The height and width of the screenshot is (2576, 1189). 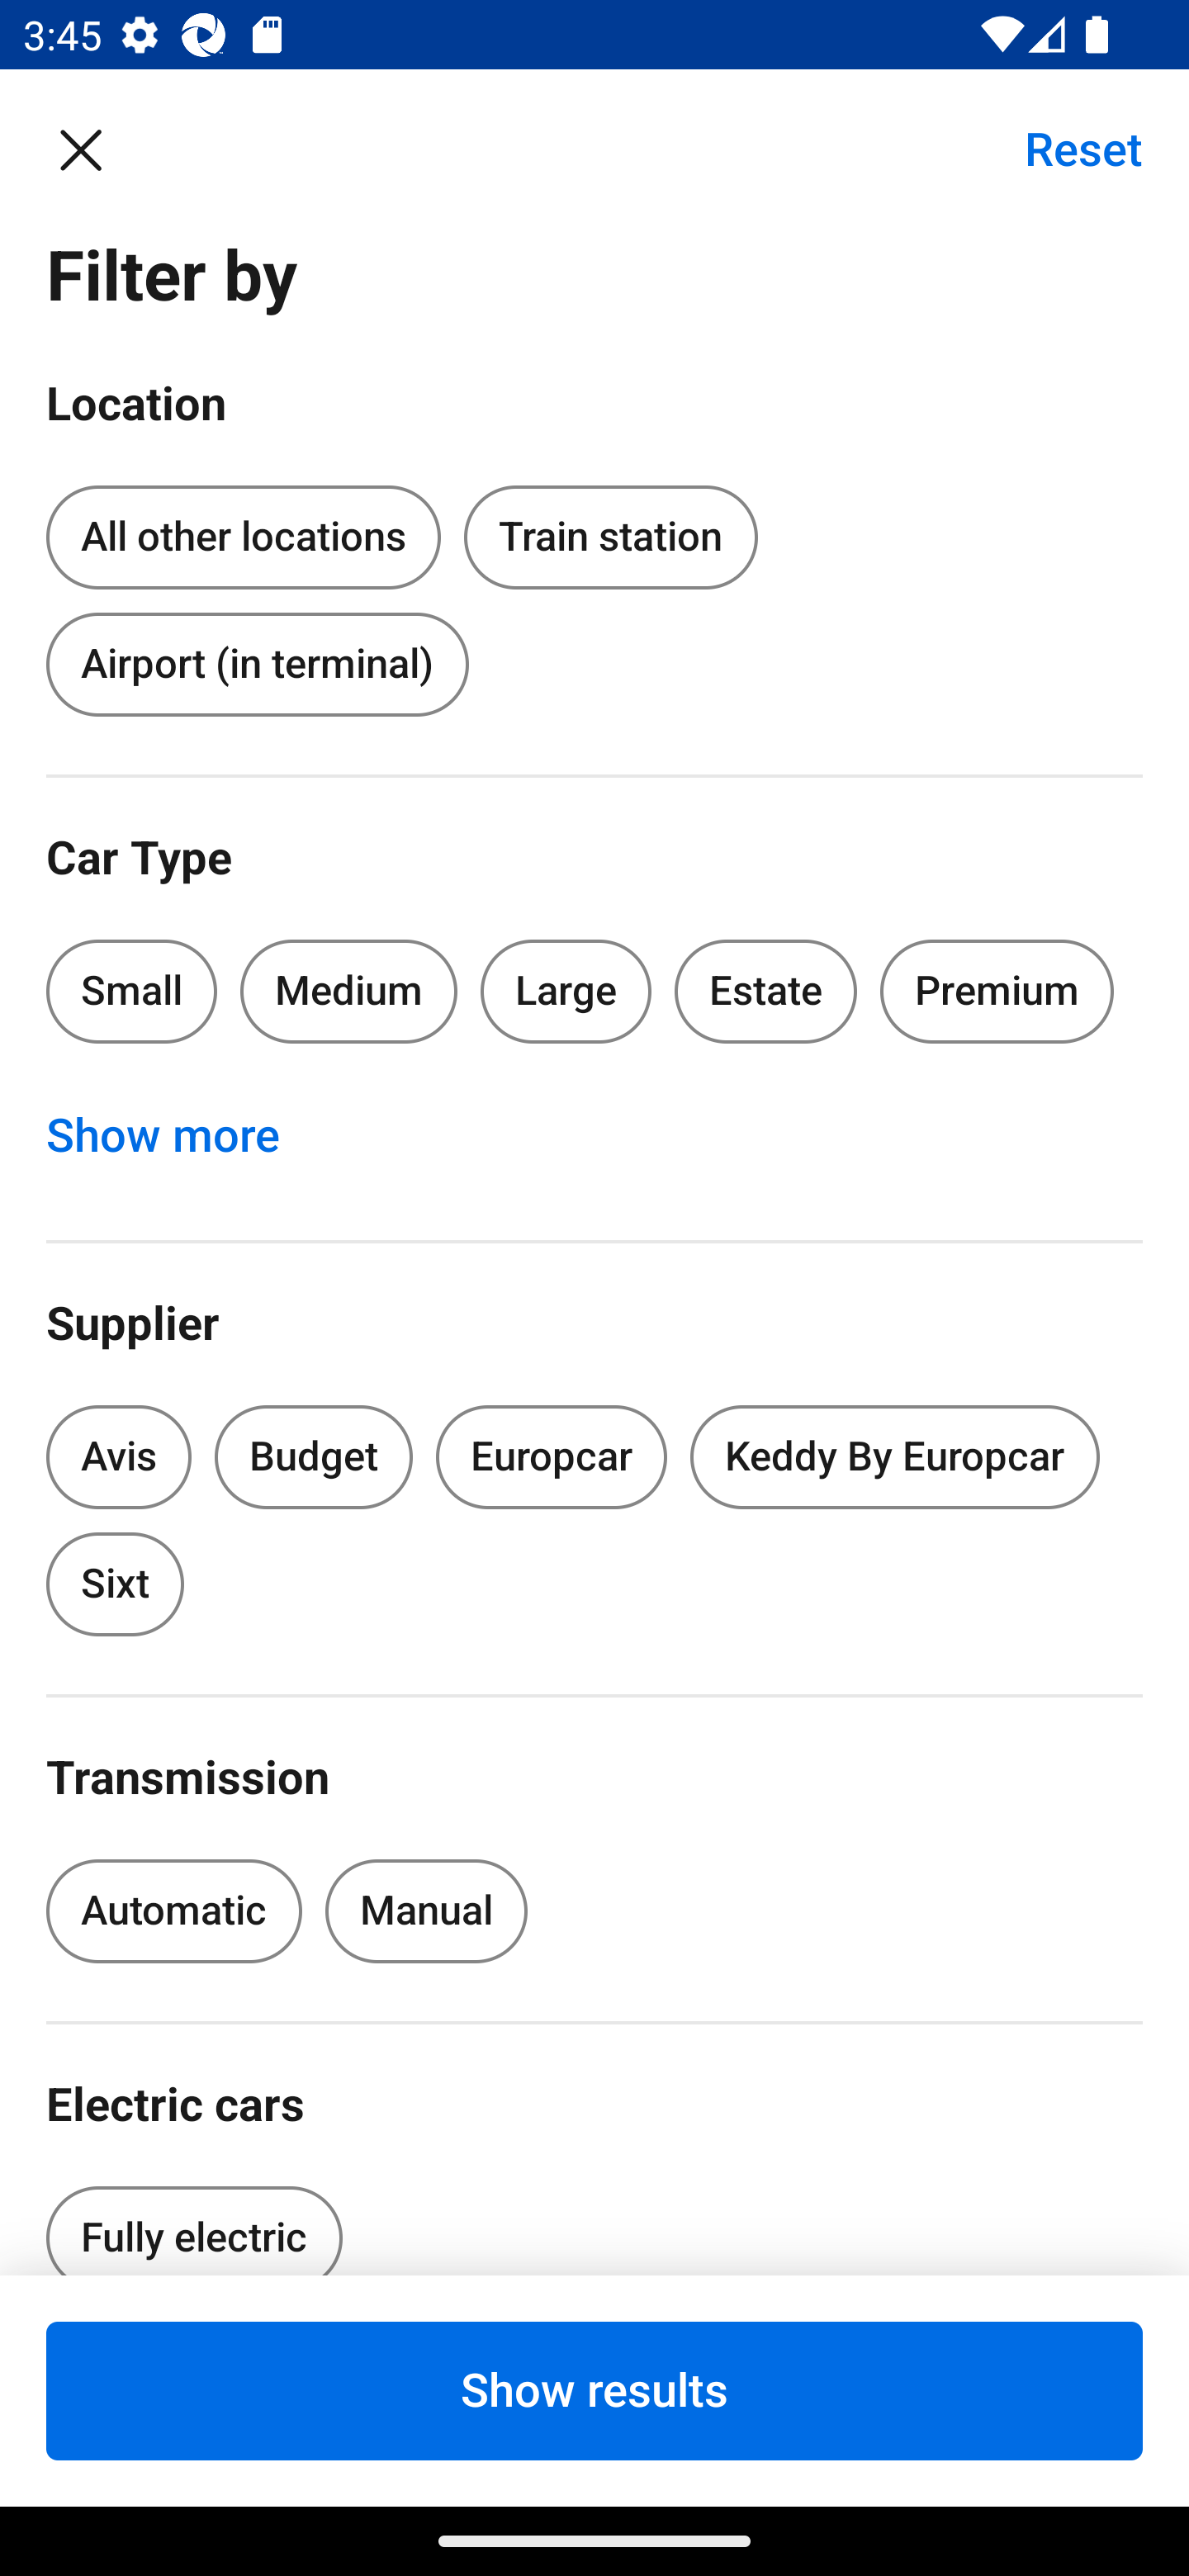 What do you see at coordinates (610, 538) in the screenshot?
I see `Train station` at bounding box center [610, 538].